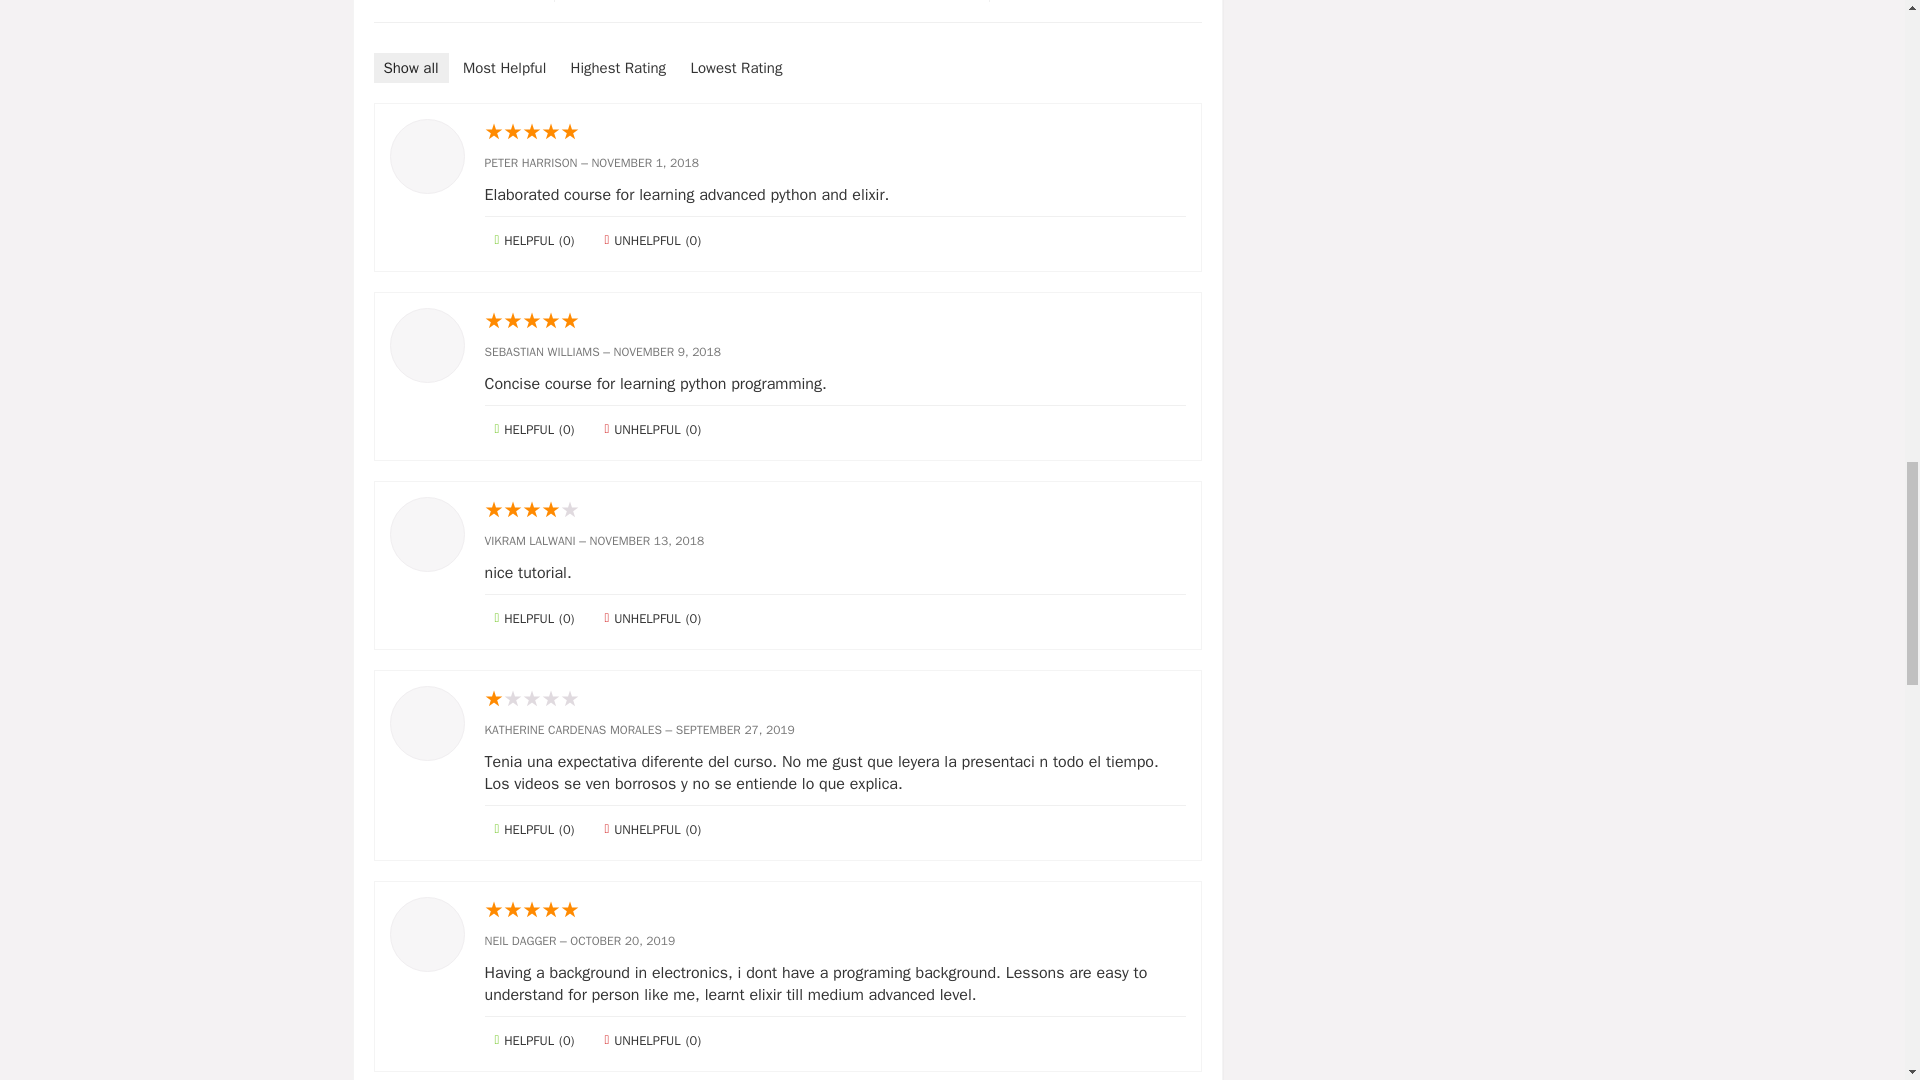  What do you see at coordinates (834, 132) in the screenshot?
I see `Rated 5 out of 5` at bounding box center [834, 132].